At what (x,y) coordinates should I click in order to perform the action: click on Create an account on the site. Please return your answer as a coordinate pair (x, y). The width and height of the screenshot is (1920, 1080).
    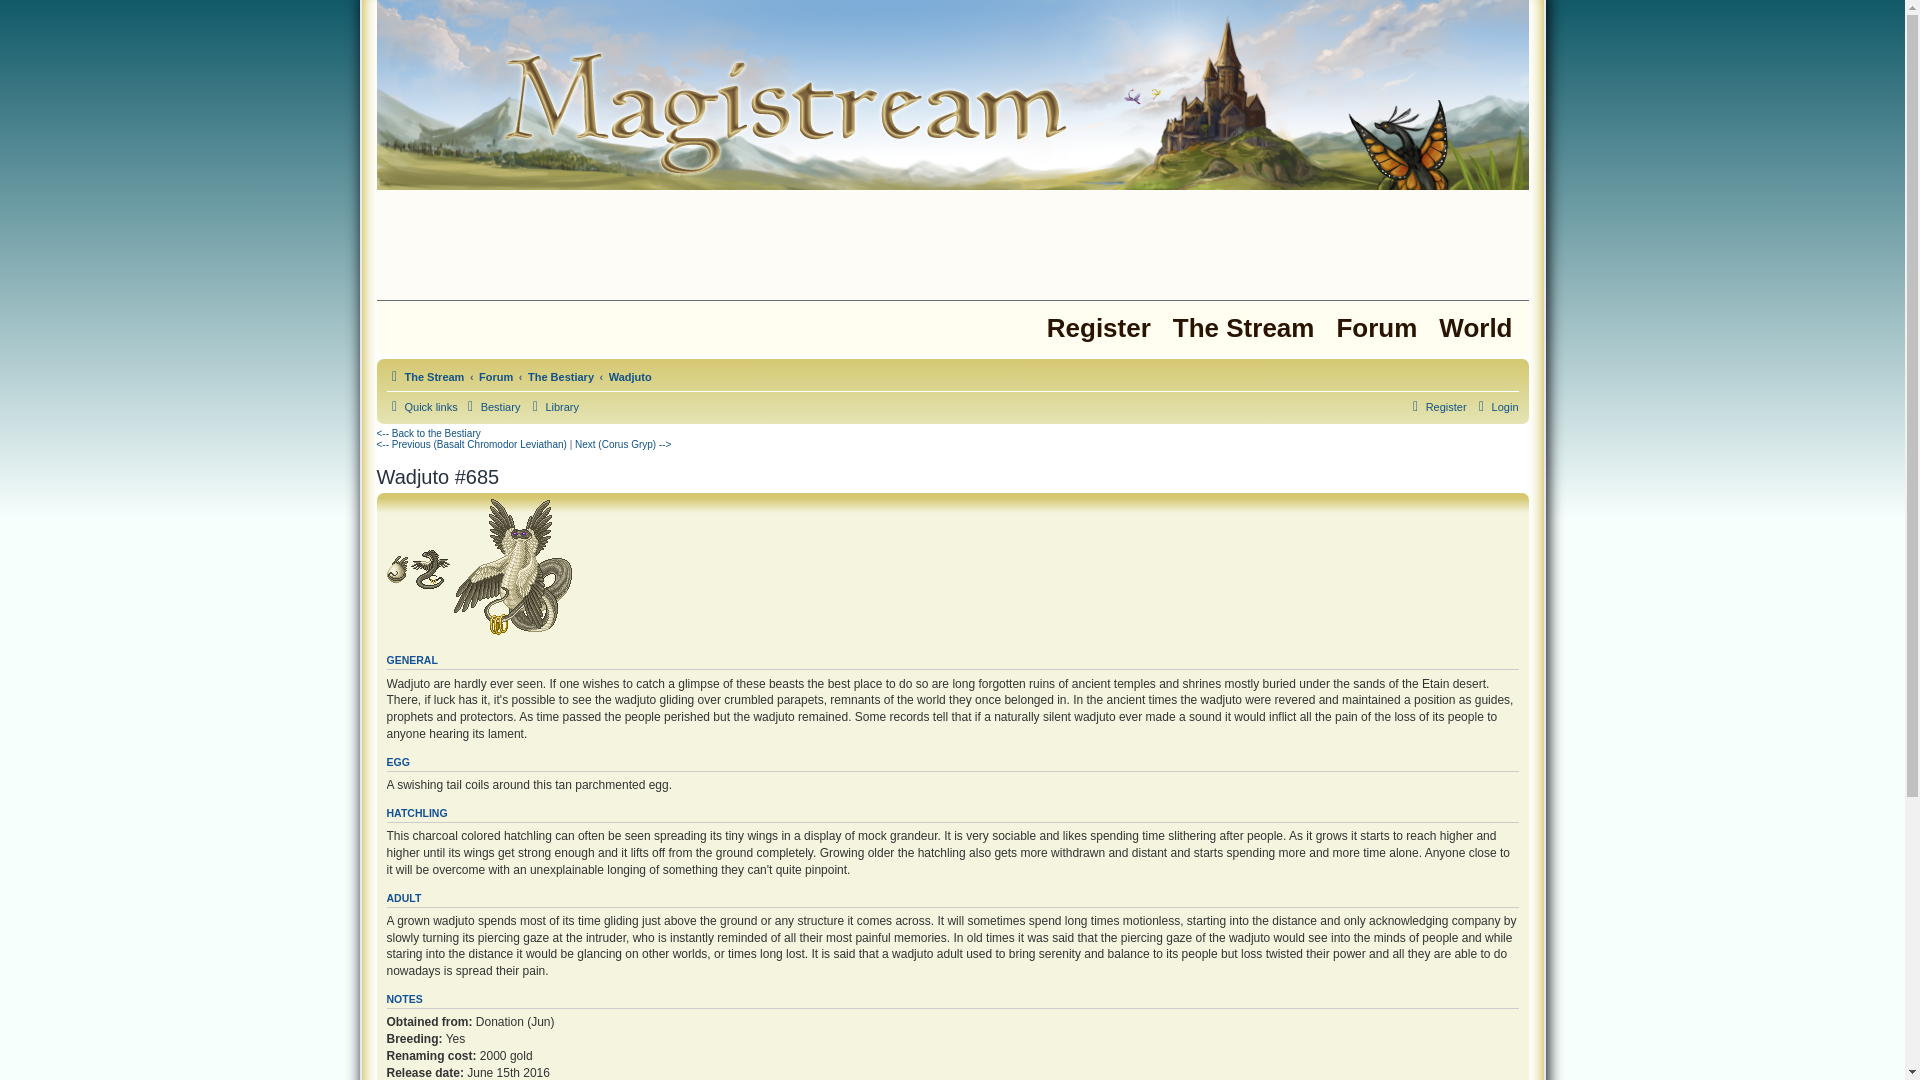
    Looking at the image, I should click on (1098, 328).